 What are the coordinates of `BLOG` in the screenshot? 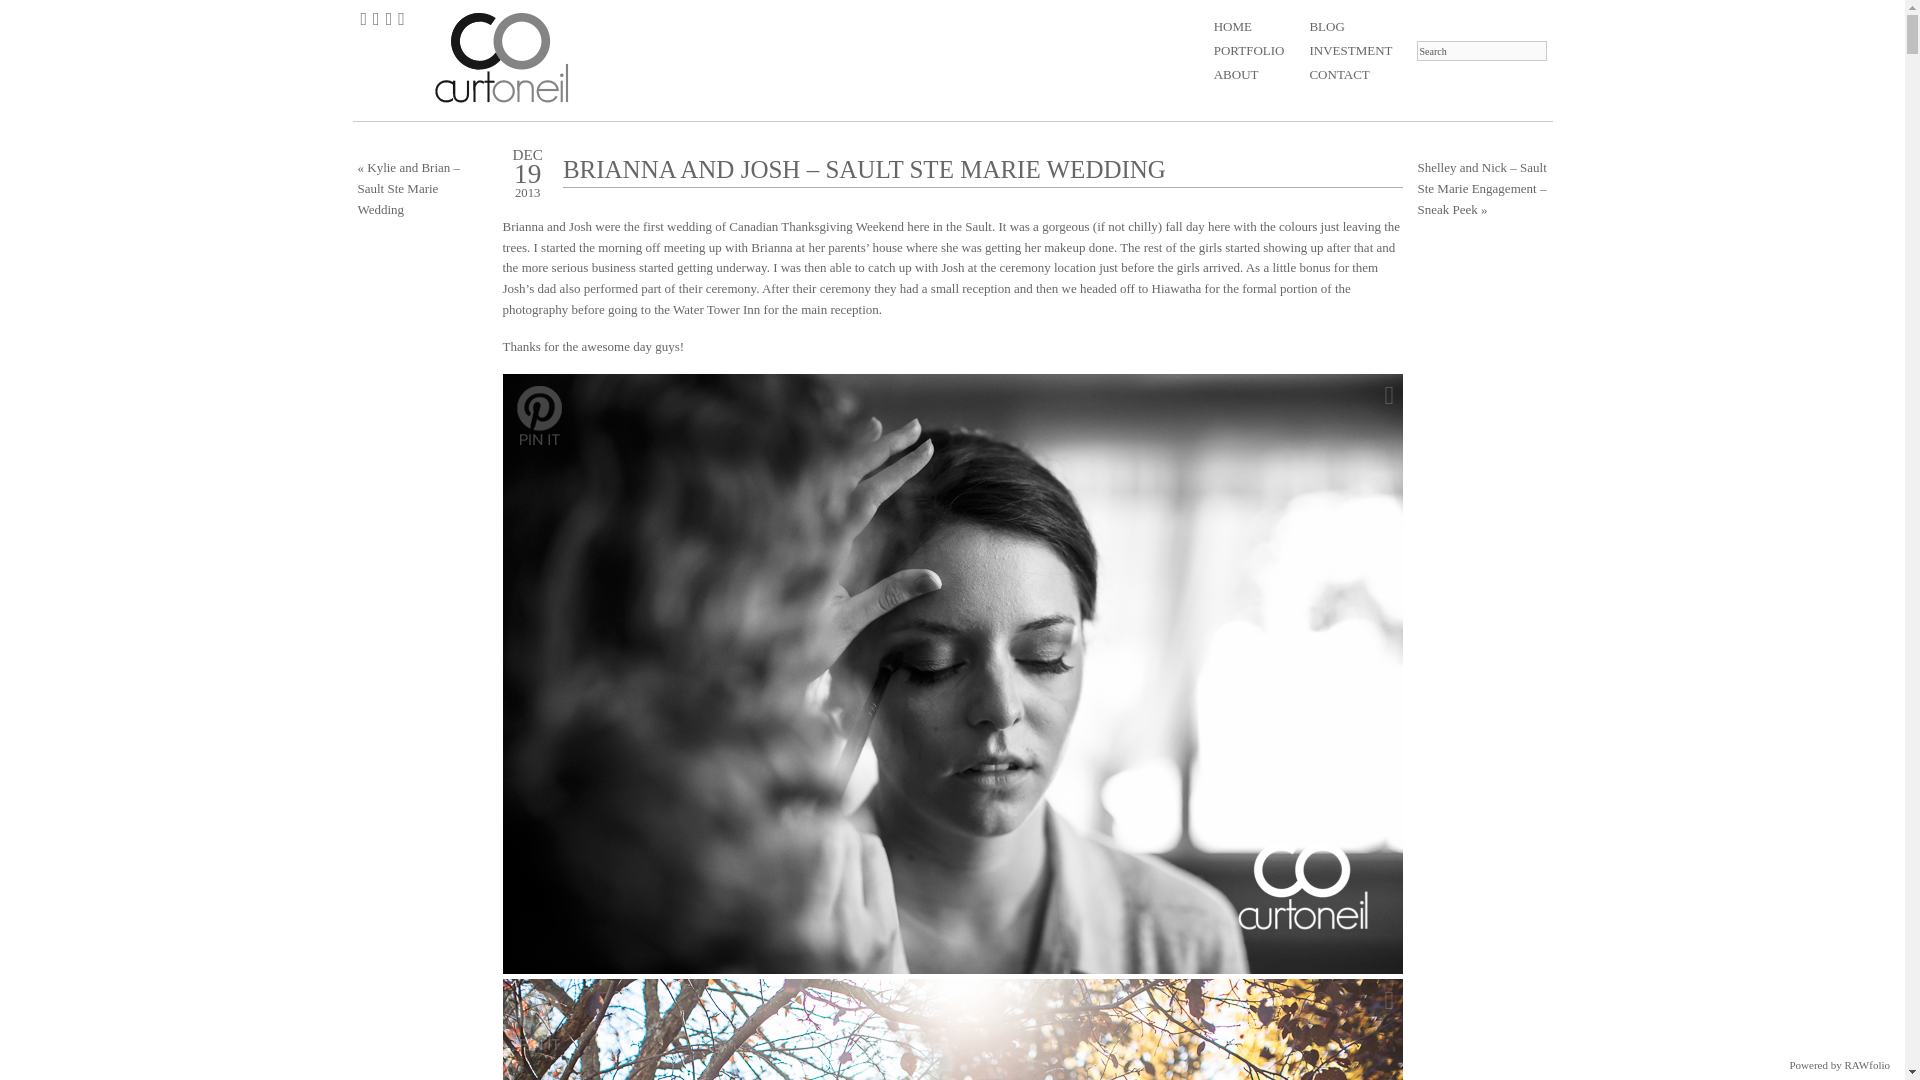 It's located at (1350, 26).